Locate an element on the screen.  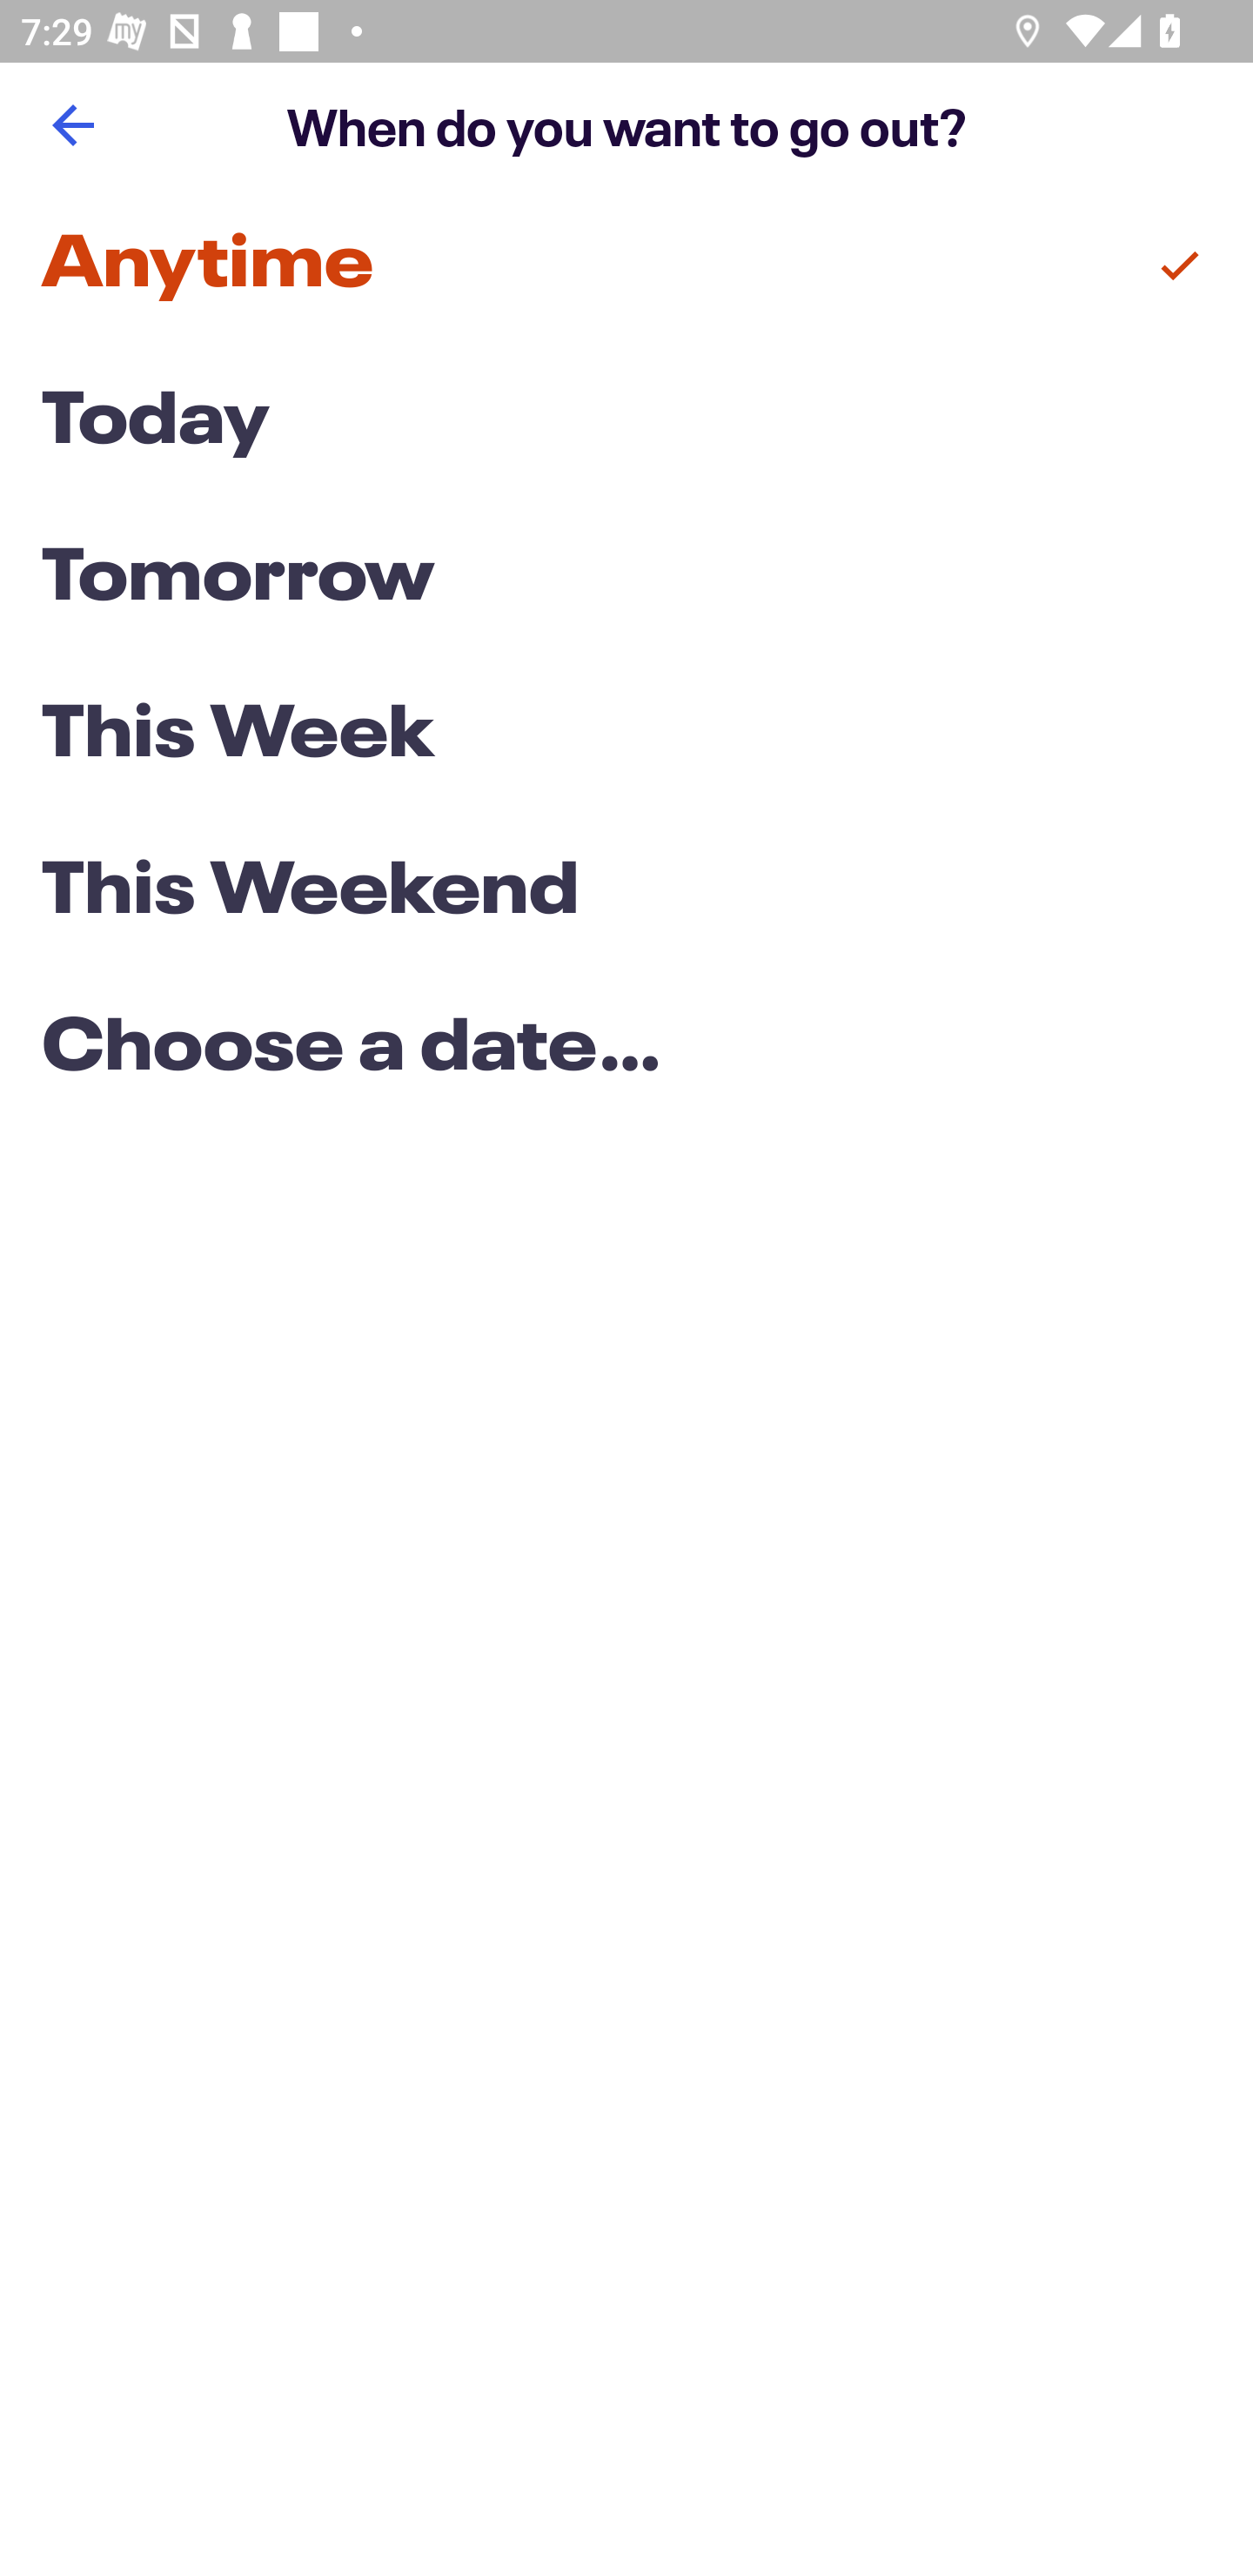
Tomorrow is located at coordinates (626, 580).